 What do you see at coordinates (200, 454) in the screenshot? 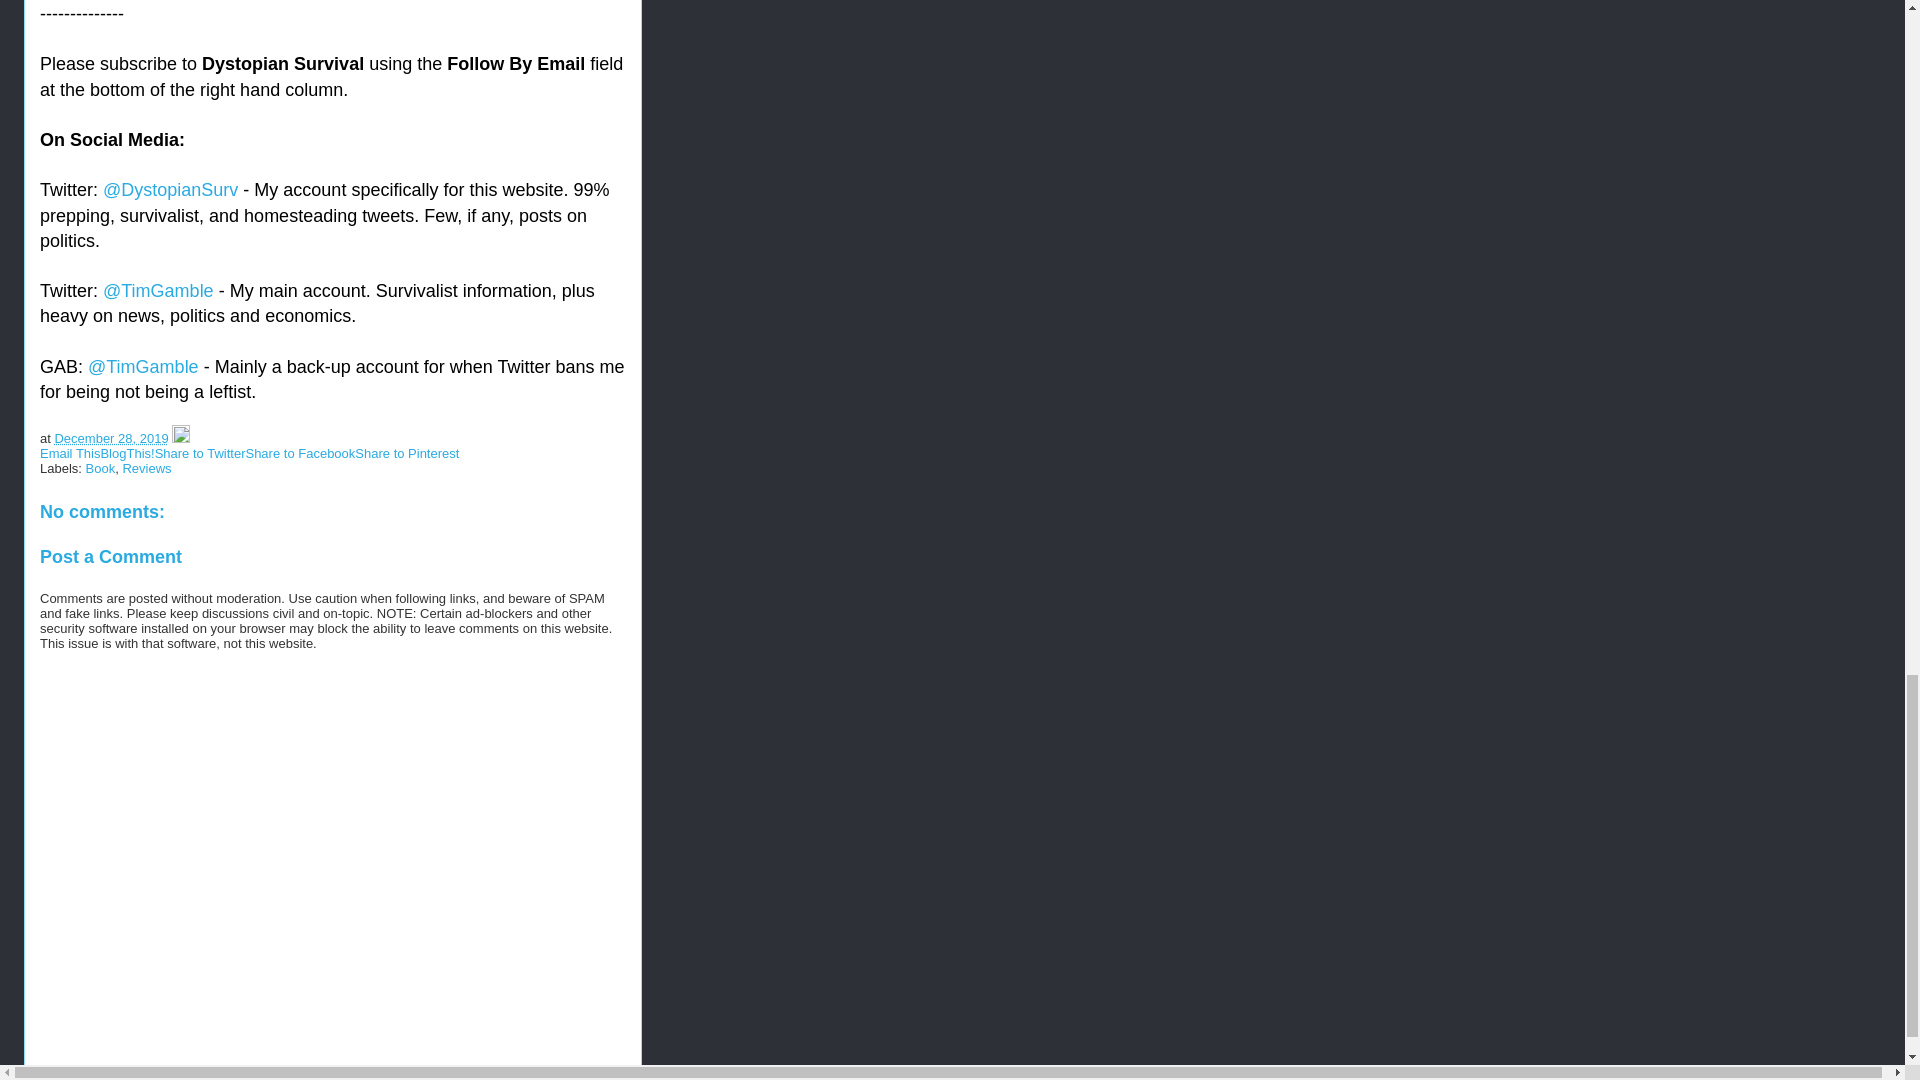
I see `Share to Twitter` at bounding box center [200, 454].